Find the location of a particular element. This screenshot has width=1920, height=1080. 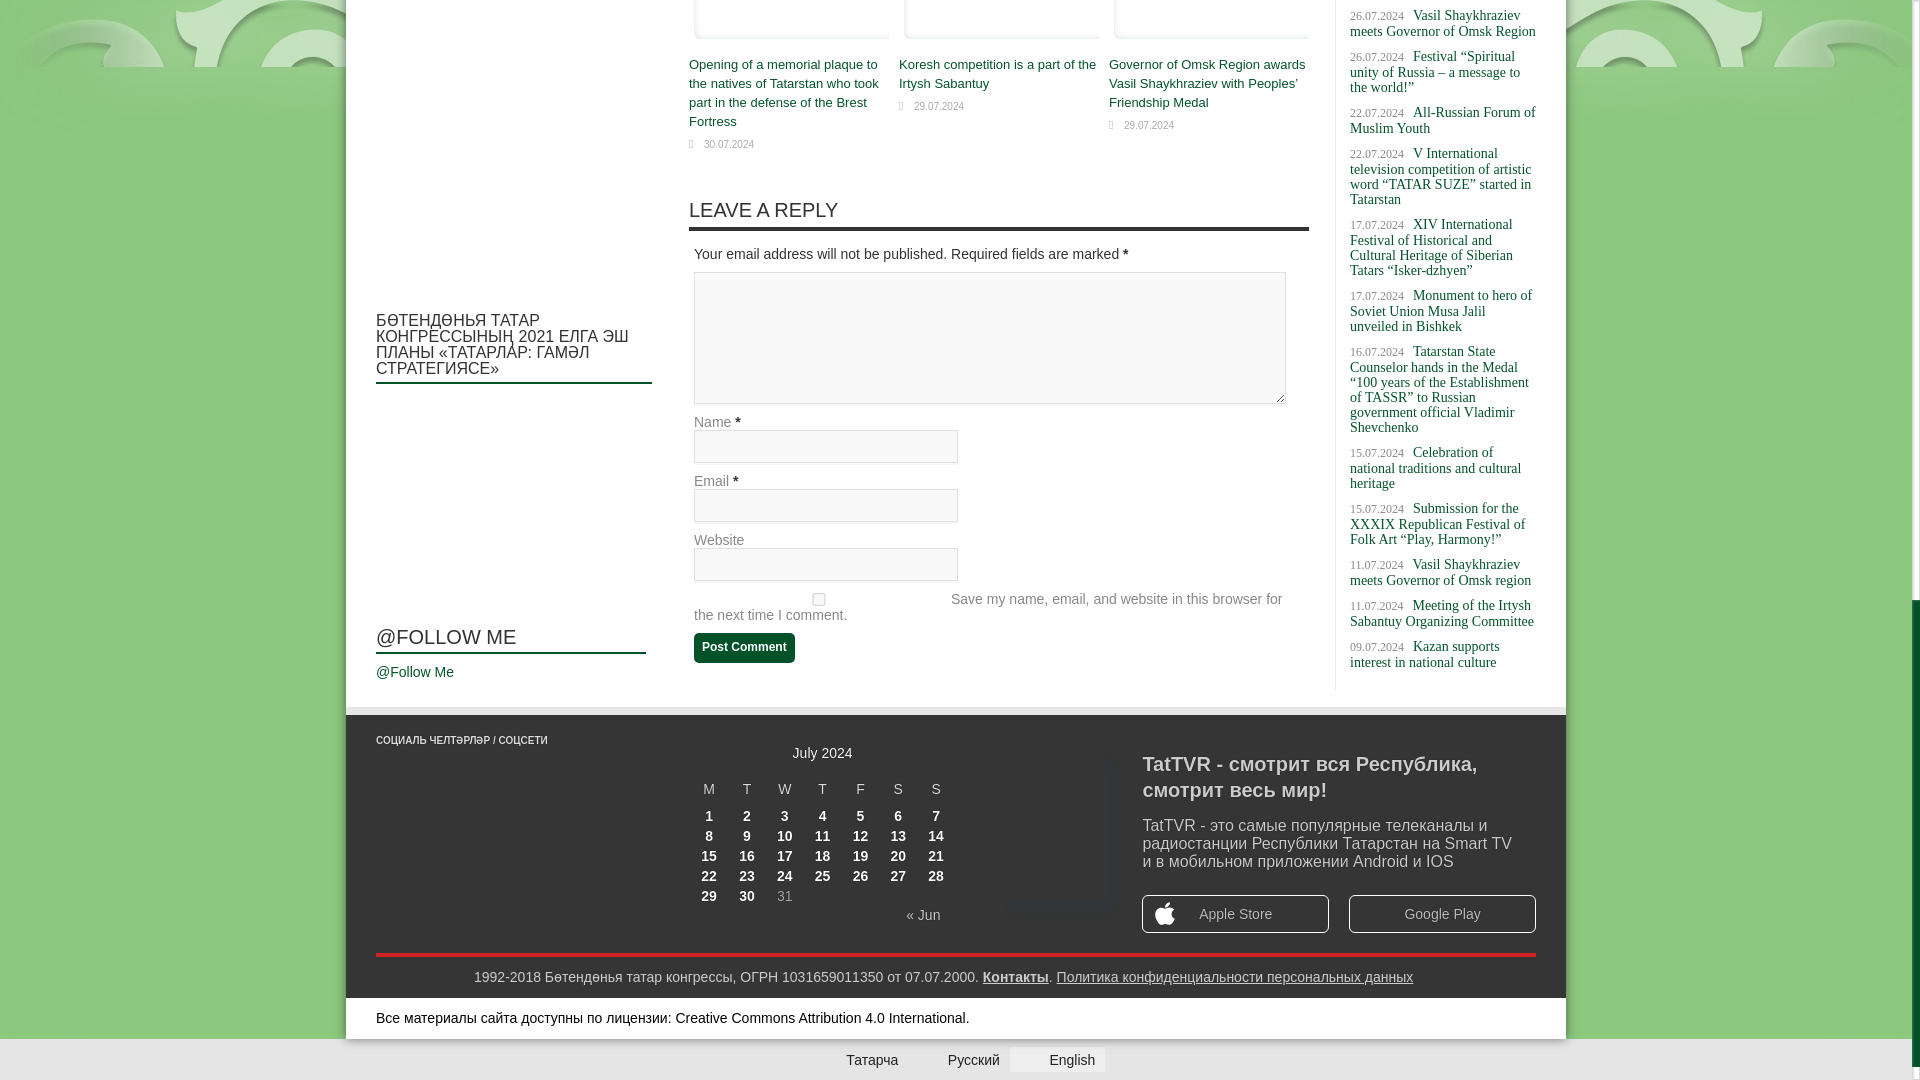

Monday is located at coordinates (709, 788).